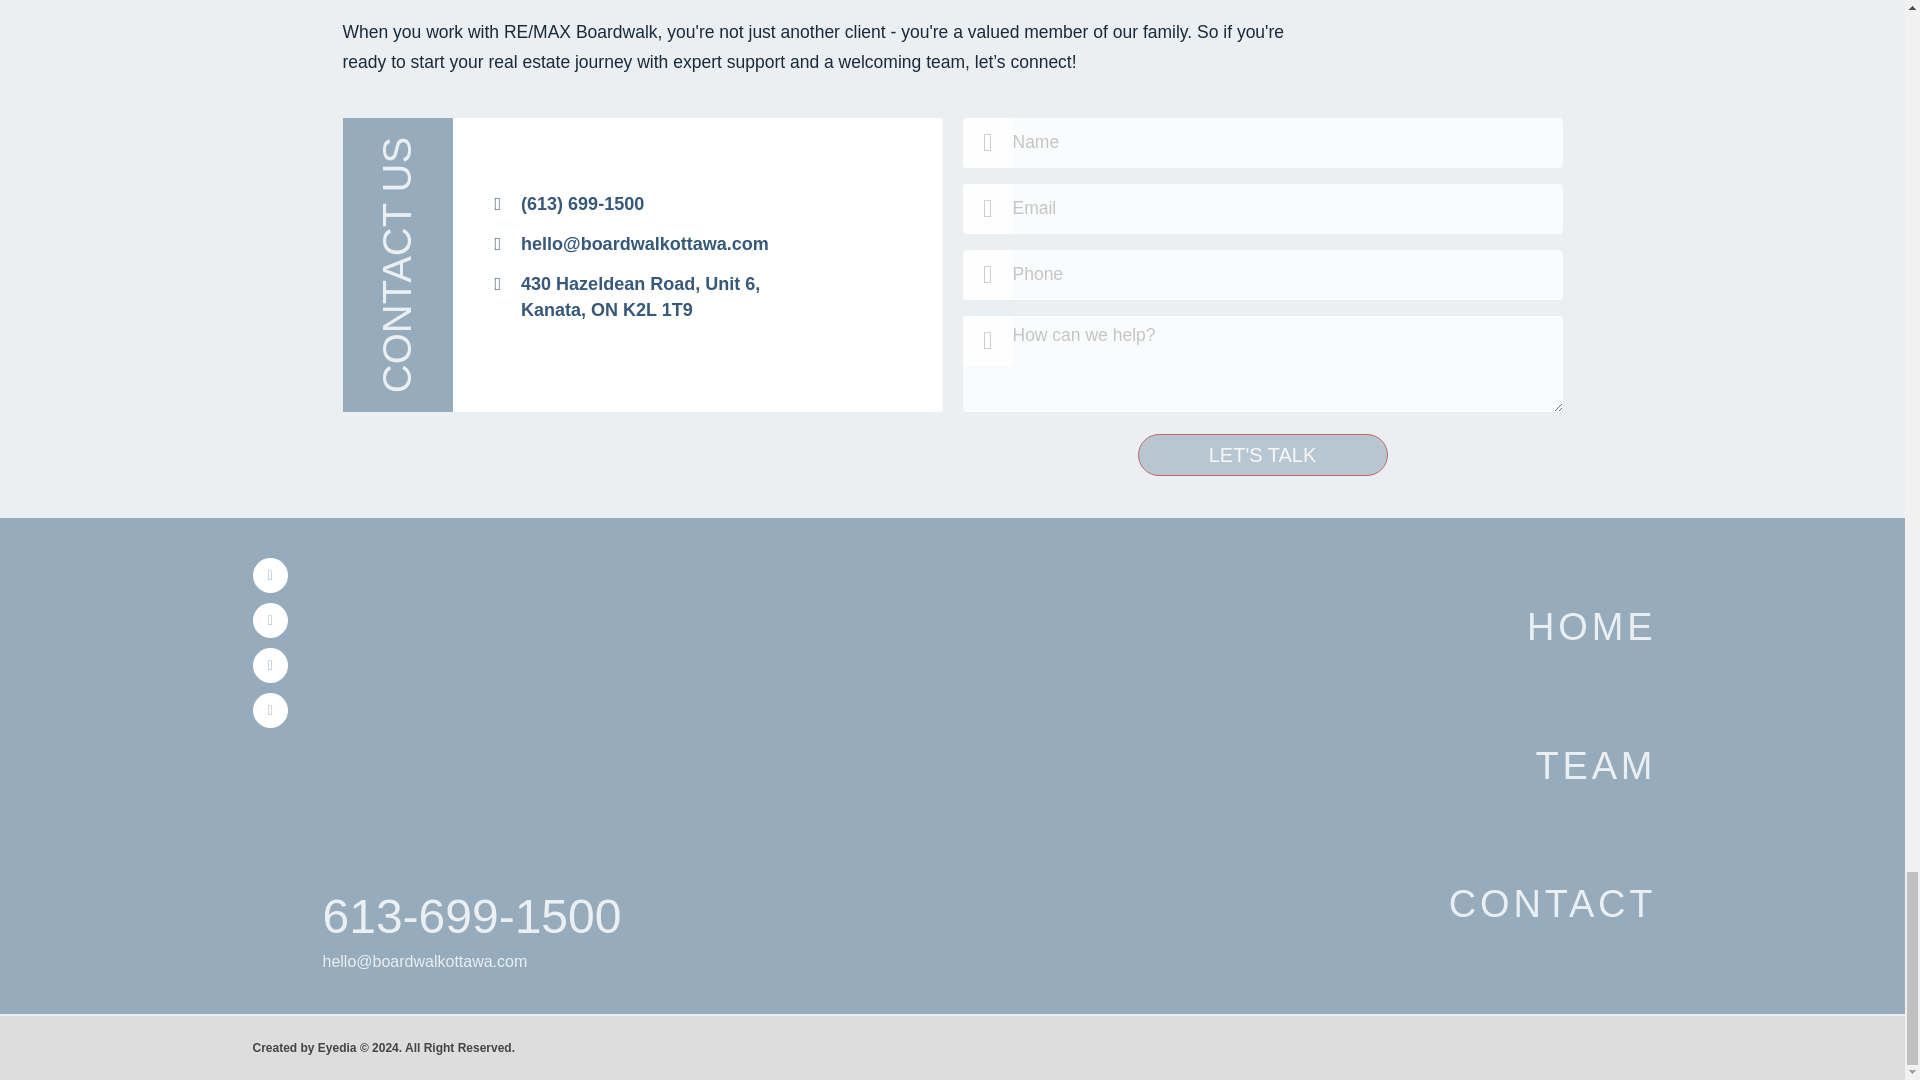 The height and width of the screenshot is (1080, 1920). Describe the element at coordinates (1263, 455) in the screenshot. I see `Let's talk` at that location.